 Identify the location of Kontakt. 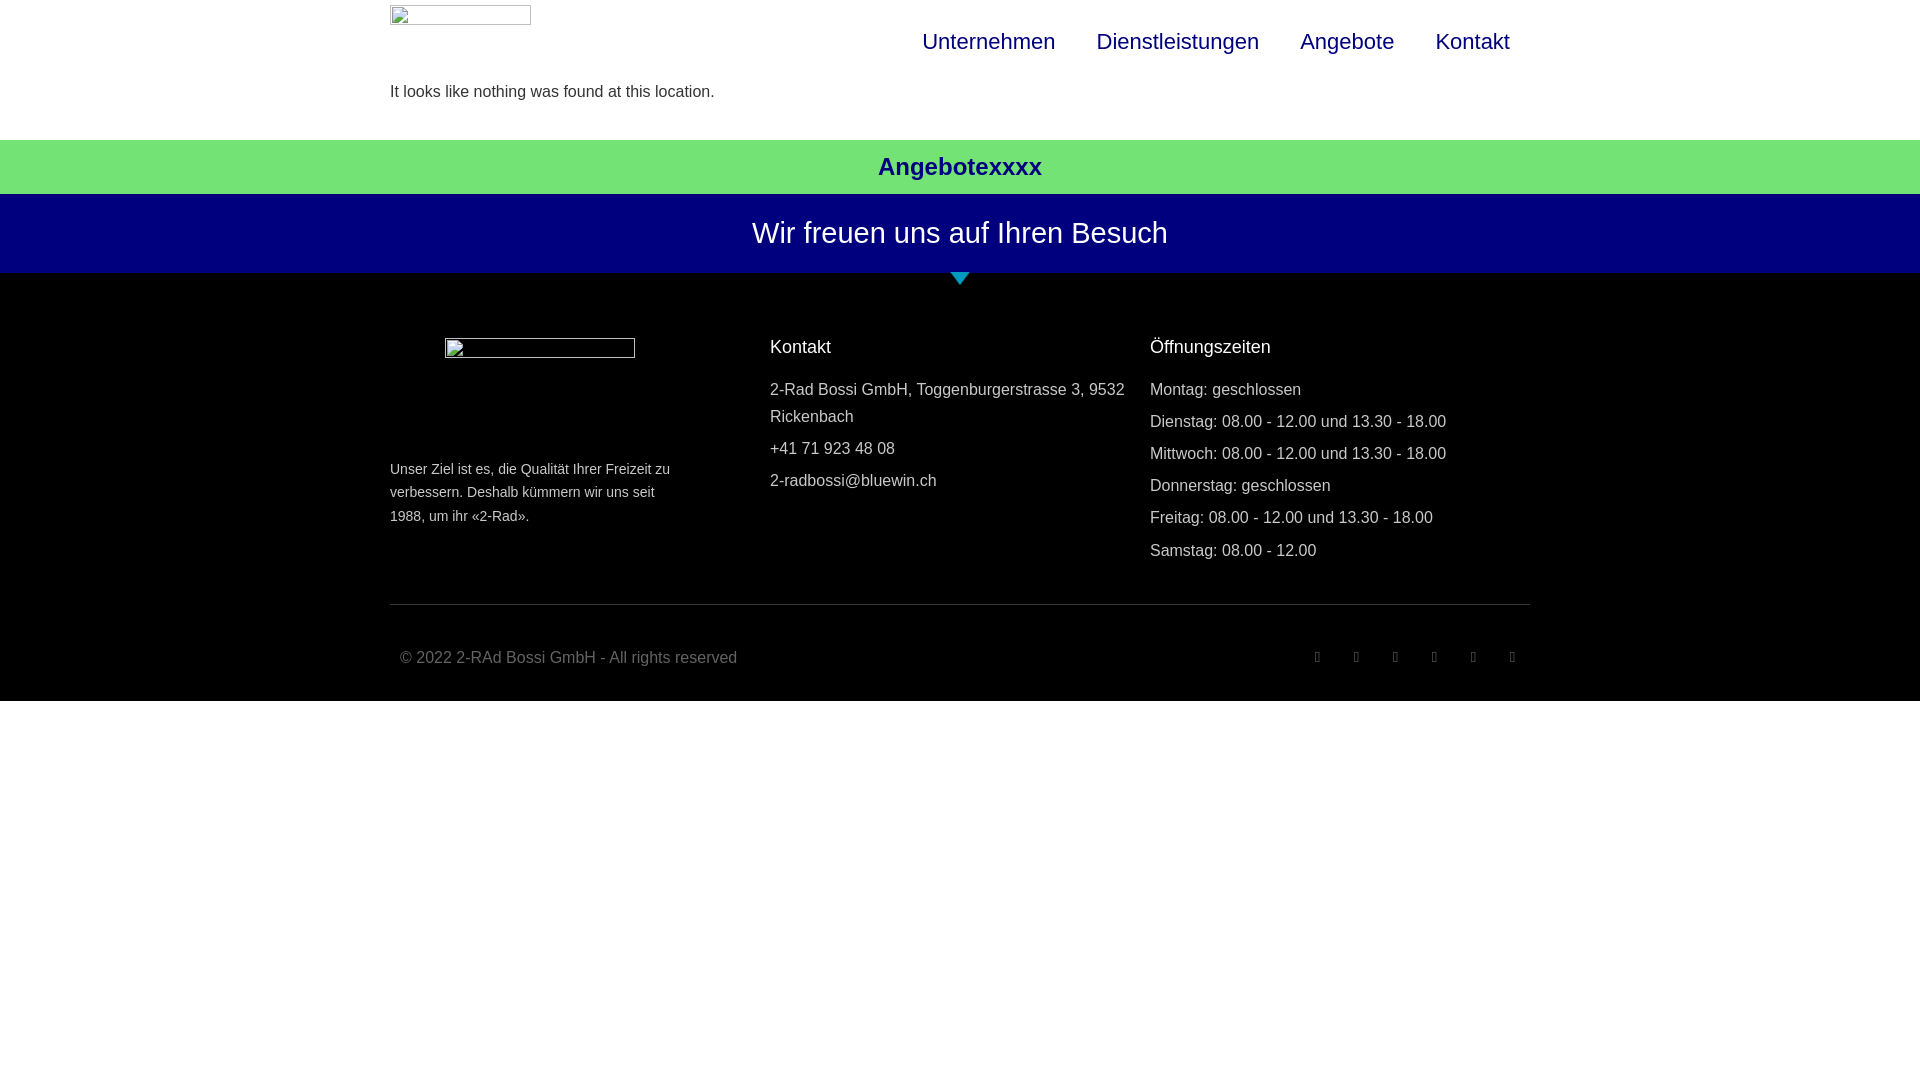
(1472, 42).